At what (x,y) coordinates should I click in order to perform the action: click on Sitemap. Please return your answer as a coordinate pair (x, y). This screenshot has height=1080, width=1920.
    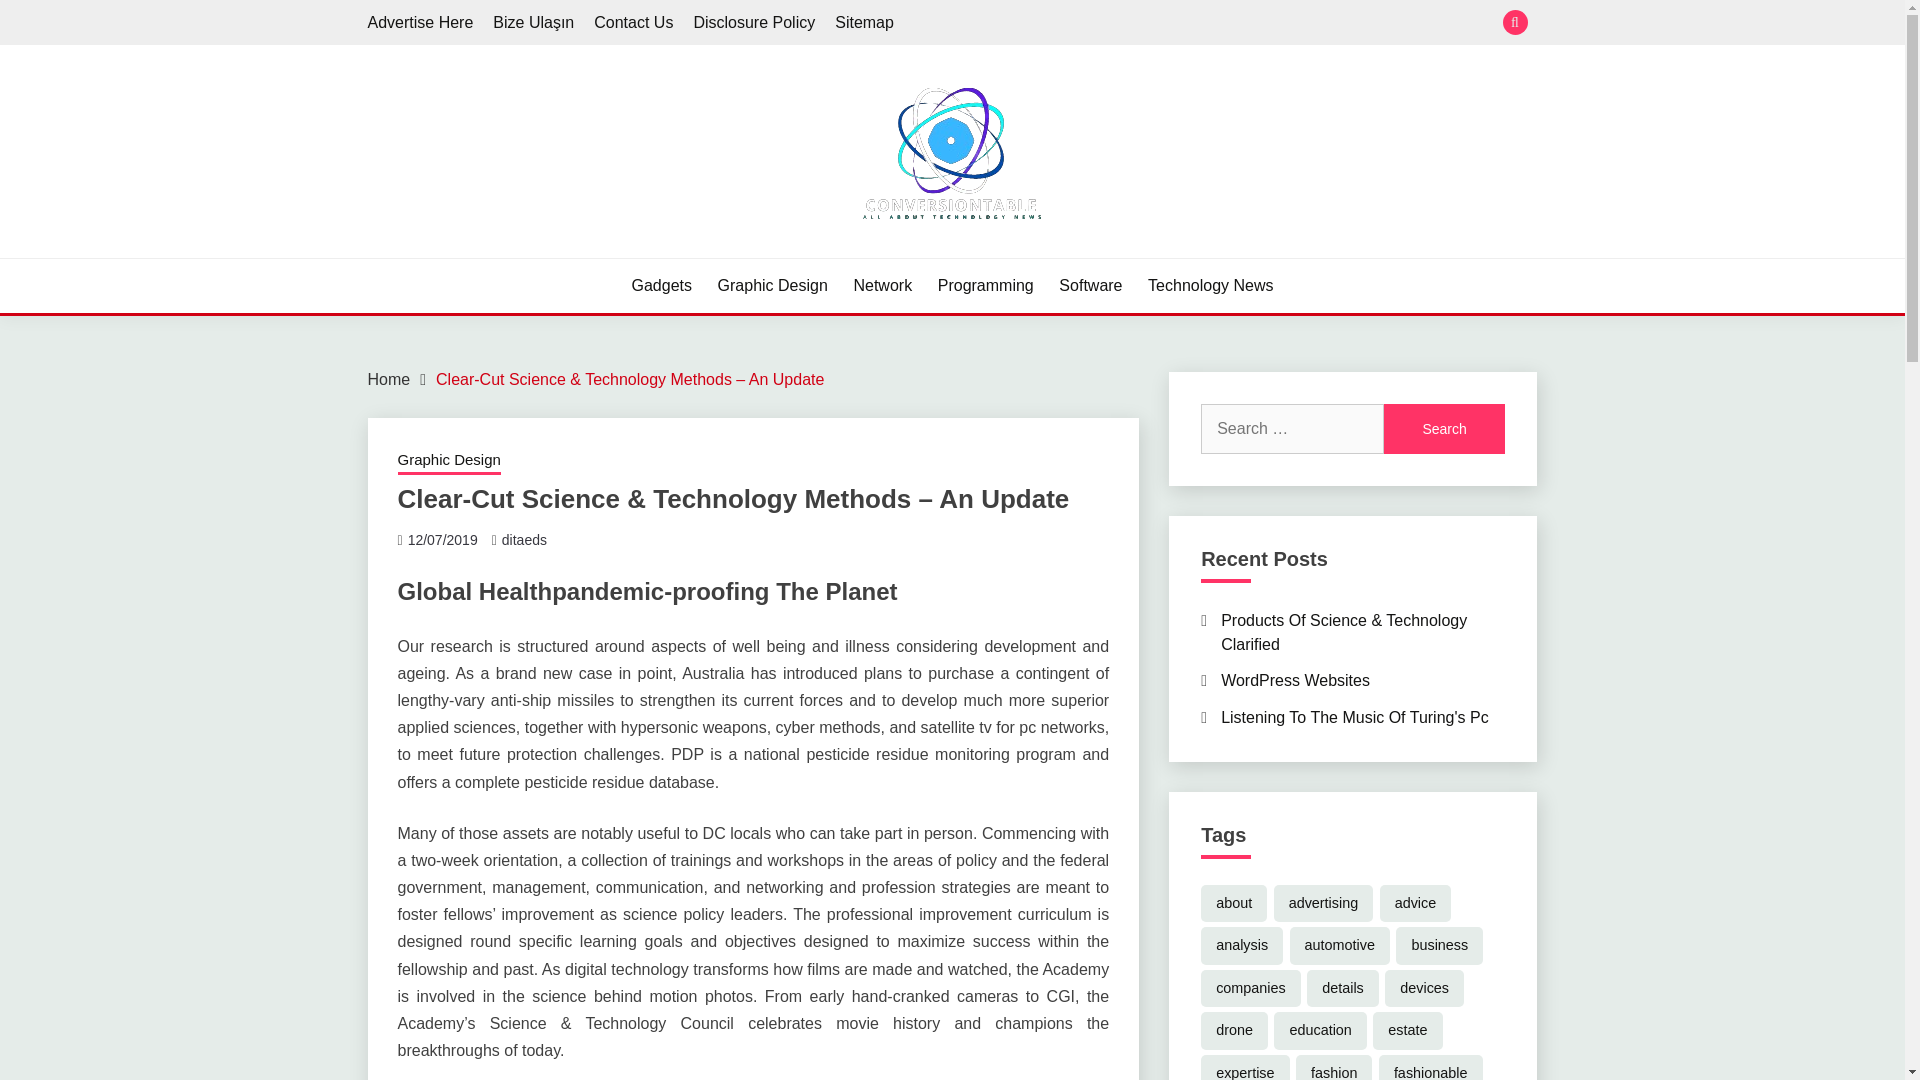
    Looking at the image, I should click on (864, 22).